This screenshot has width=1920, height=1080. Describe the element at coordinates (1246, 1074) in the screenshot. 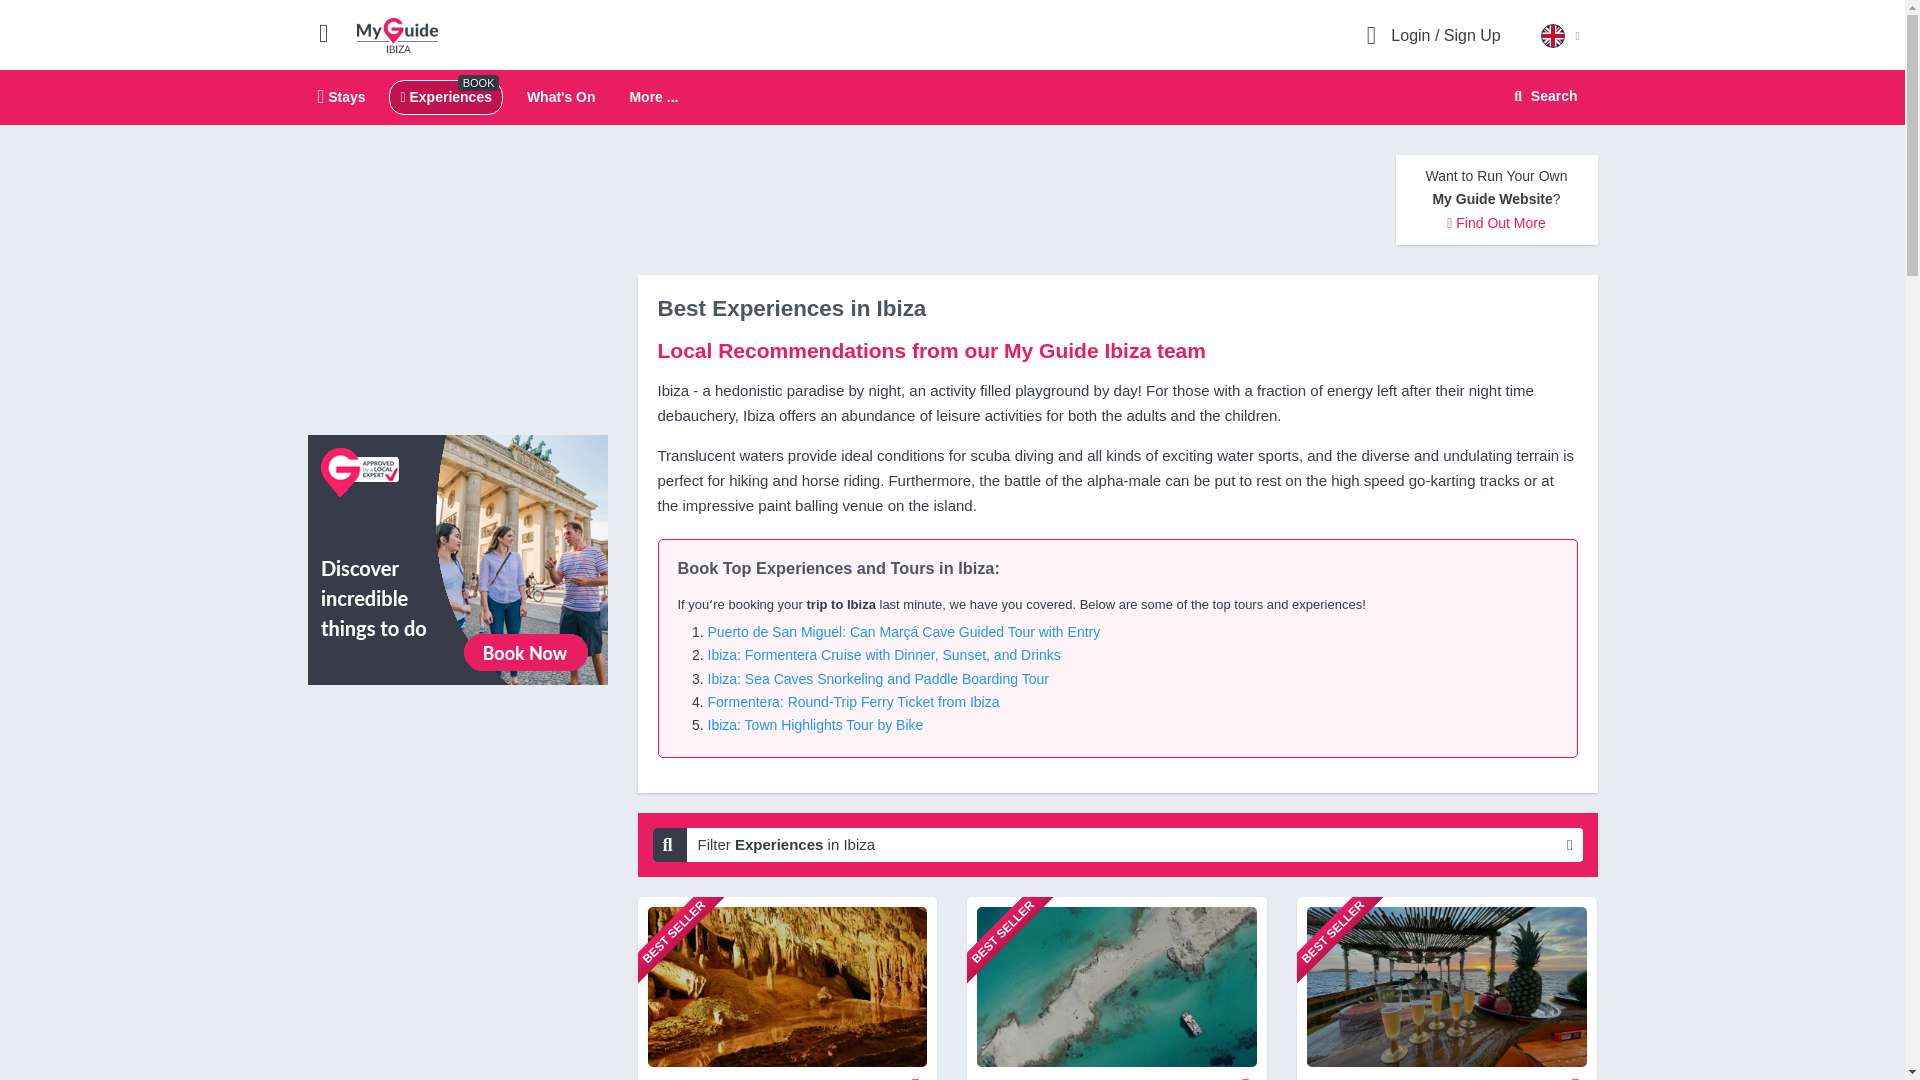

I see `Experiences` at that location.